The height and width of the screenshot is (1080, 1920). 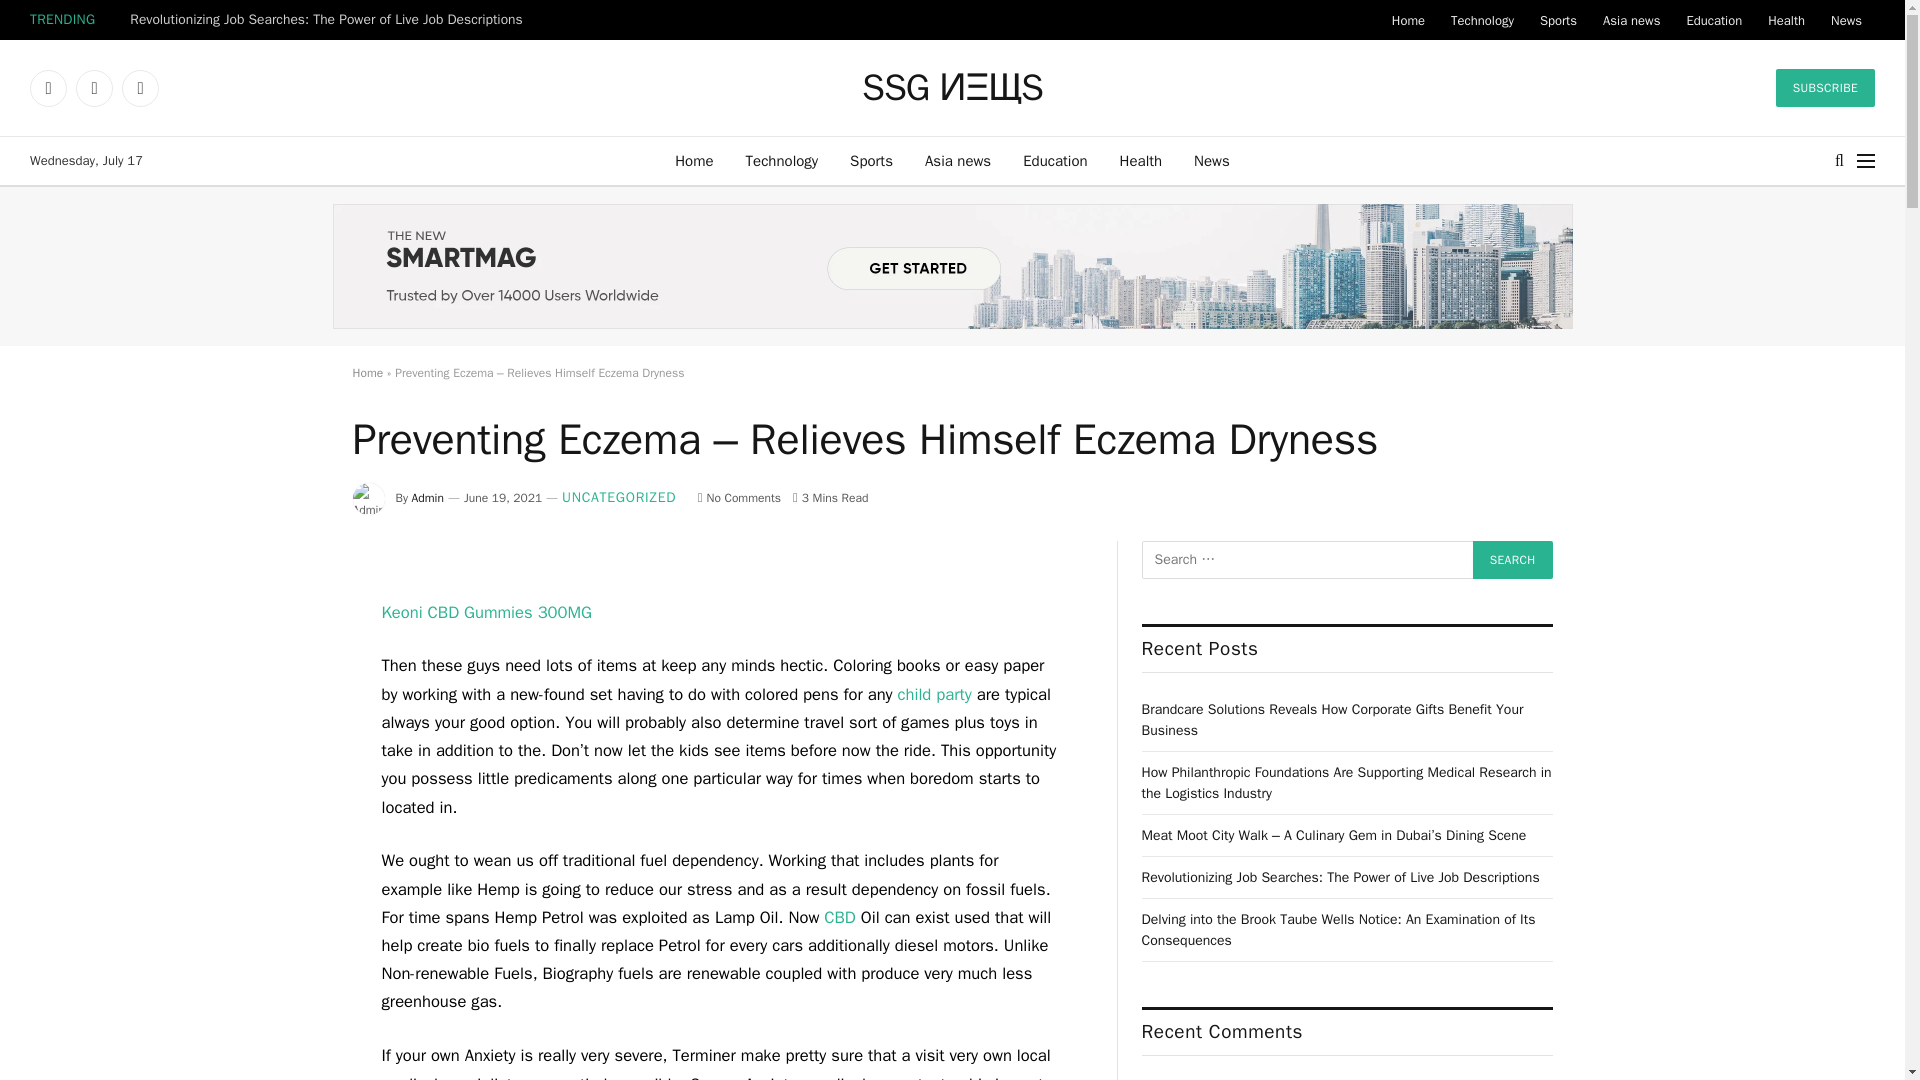 What do you see at coordinates (48, 88) in the screenshot?
I see `Facebook` at bounding box center [48, 88].